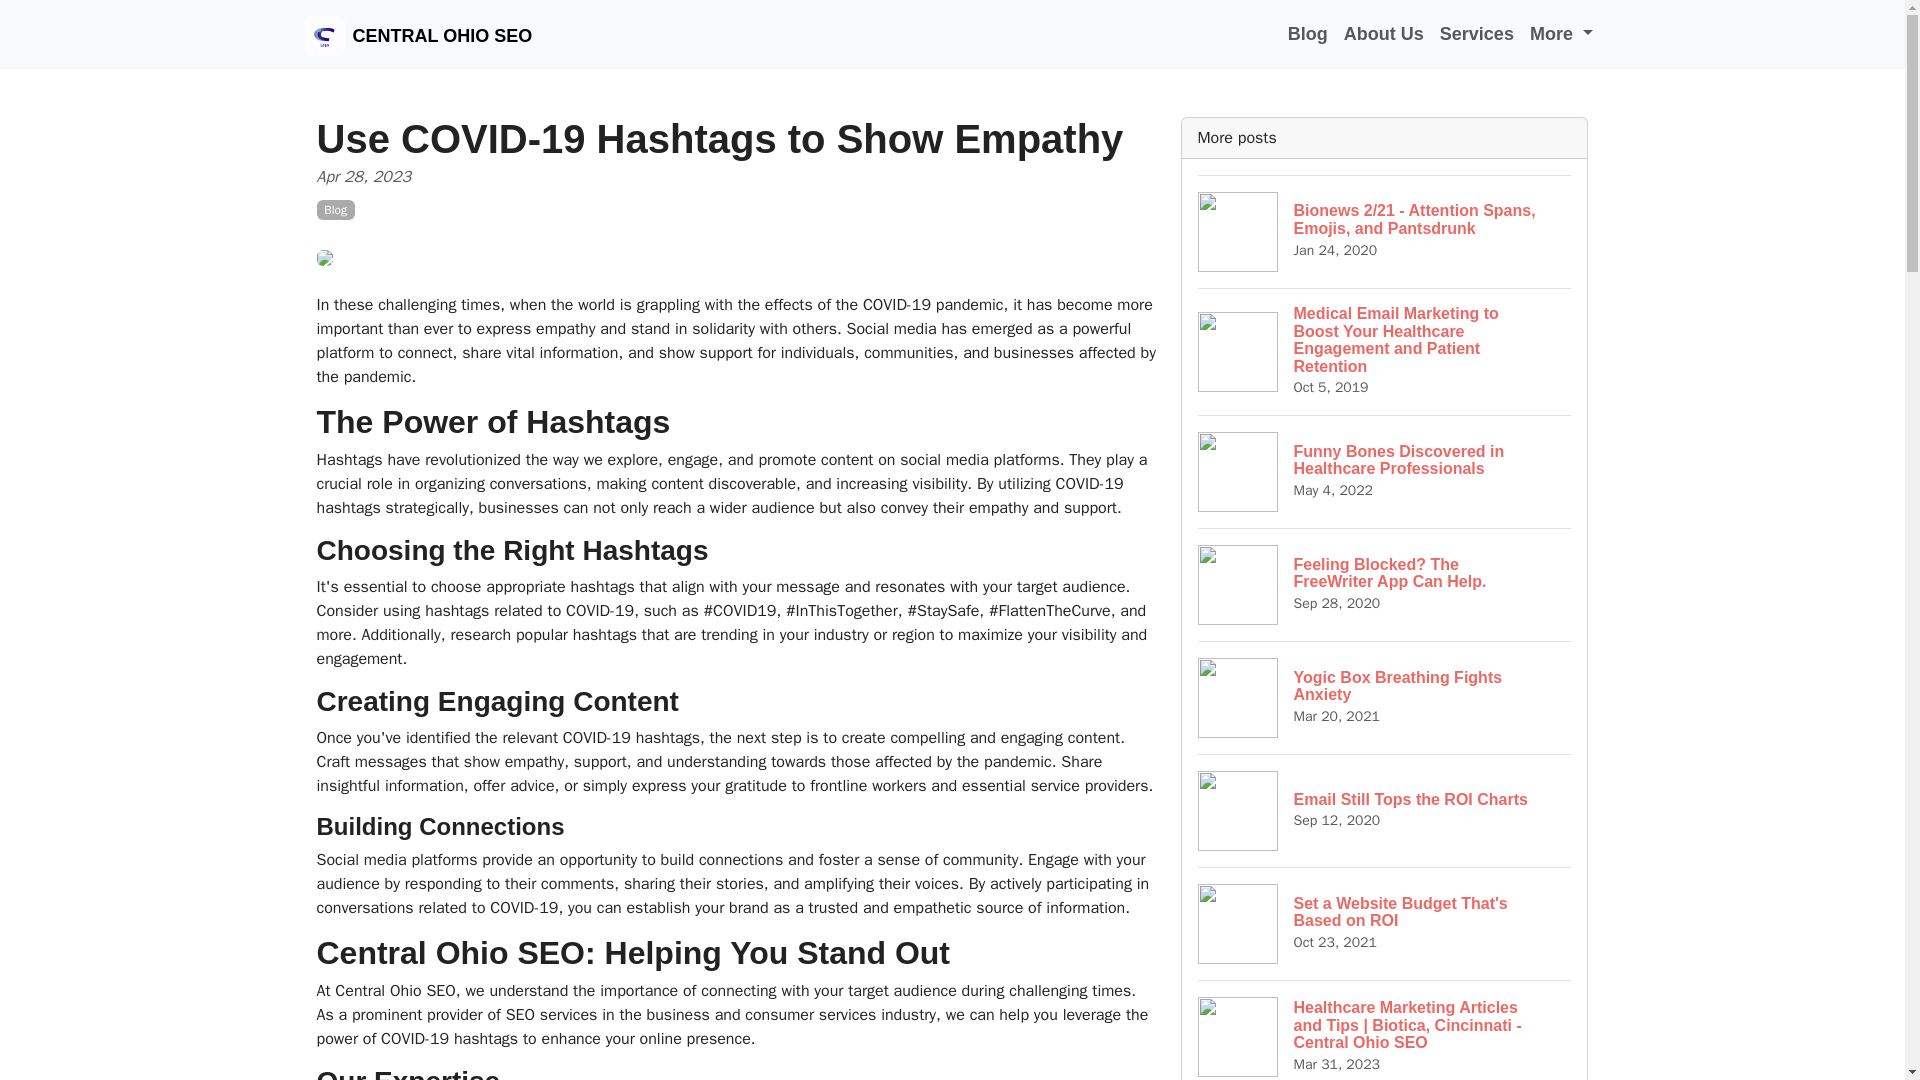 The width and height of the screenshot is (1920, 1080). What do you see at coordinates (1477, 34) in the screenshot?
I see `About Us` at bounding box center [1477, 34].